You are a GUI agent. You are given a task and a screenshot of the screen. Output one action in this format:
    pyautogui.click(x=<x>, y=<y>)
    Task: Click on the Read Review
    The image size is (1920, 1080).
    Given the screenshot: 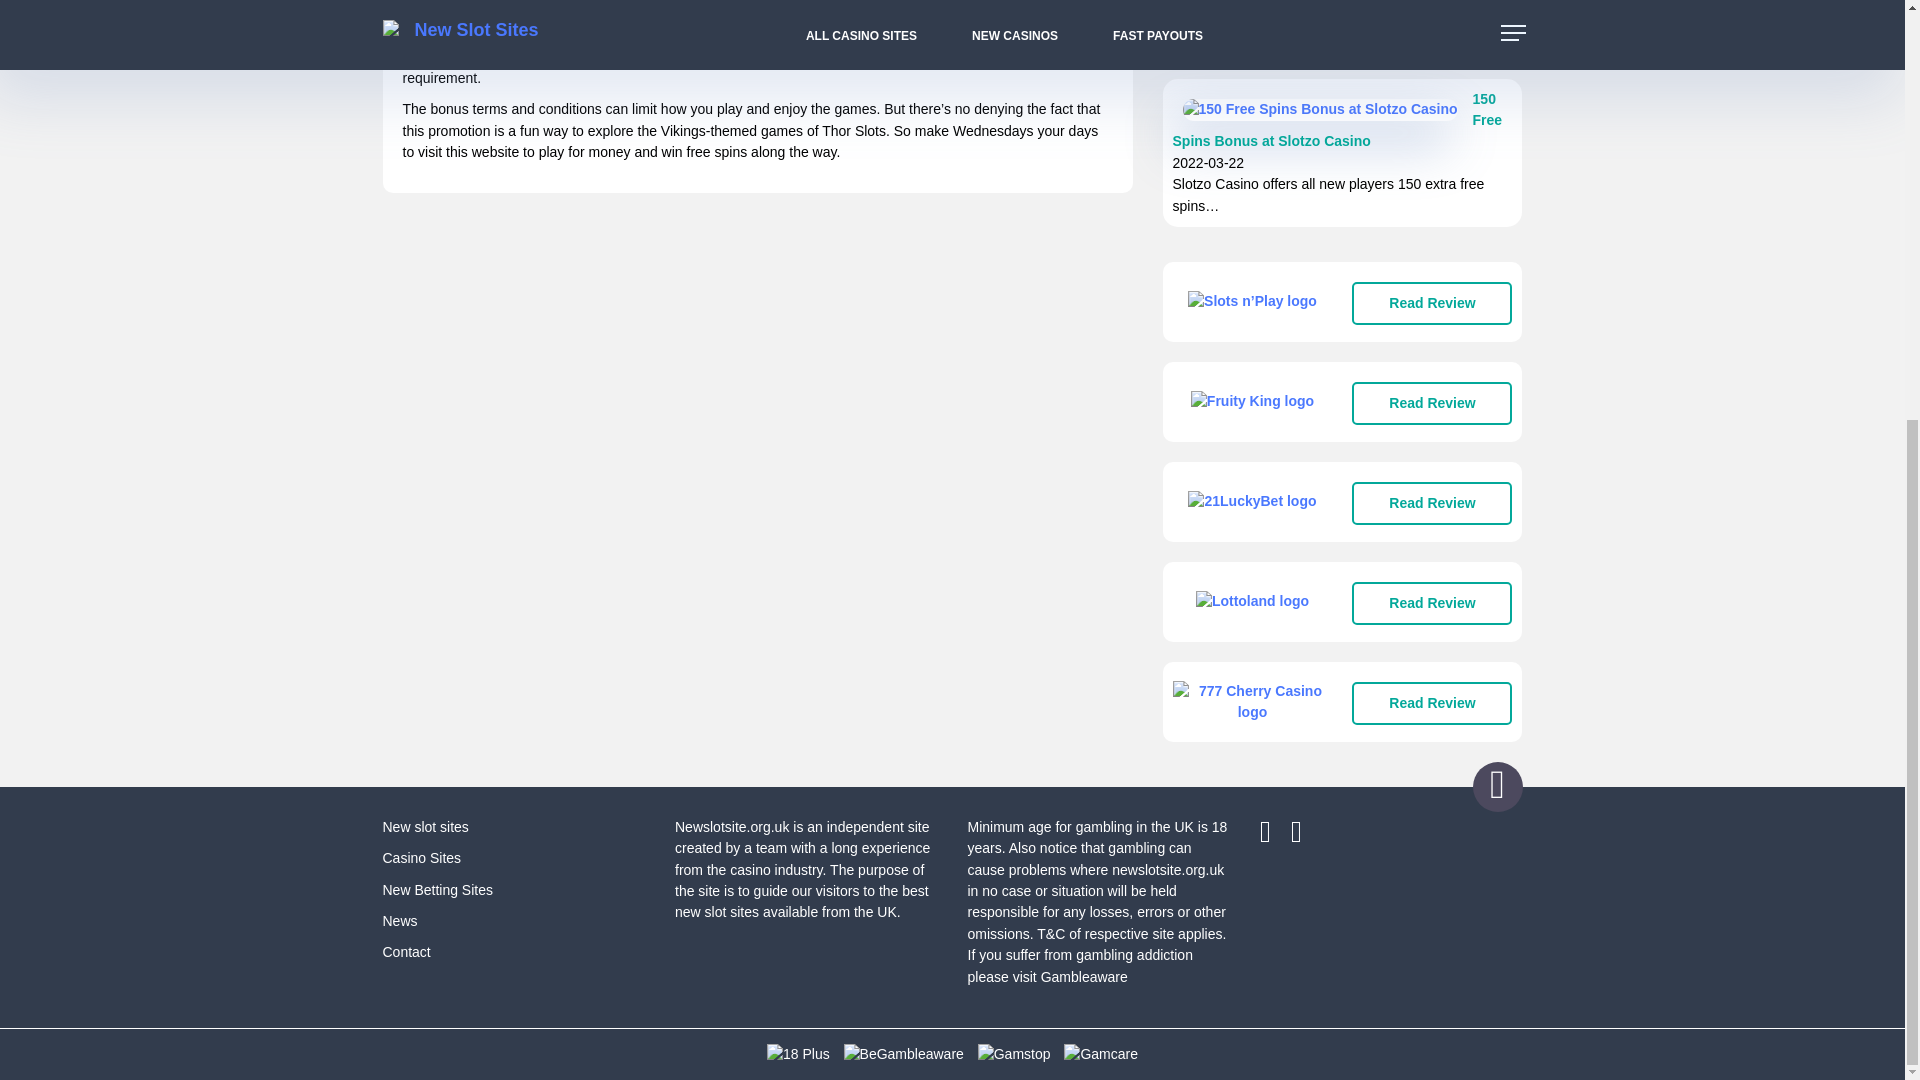 What is the action you would take?
    pyautogui.click(x=1432, y=303)
    